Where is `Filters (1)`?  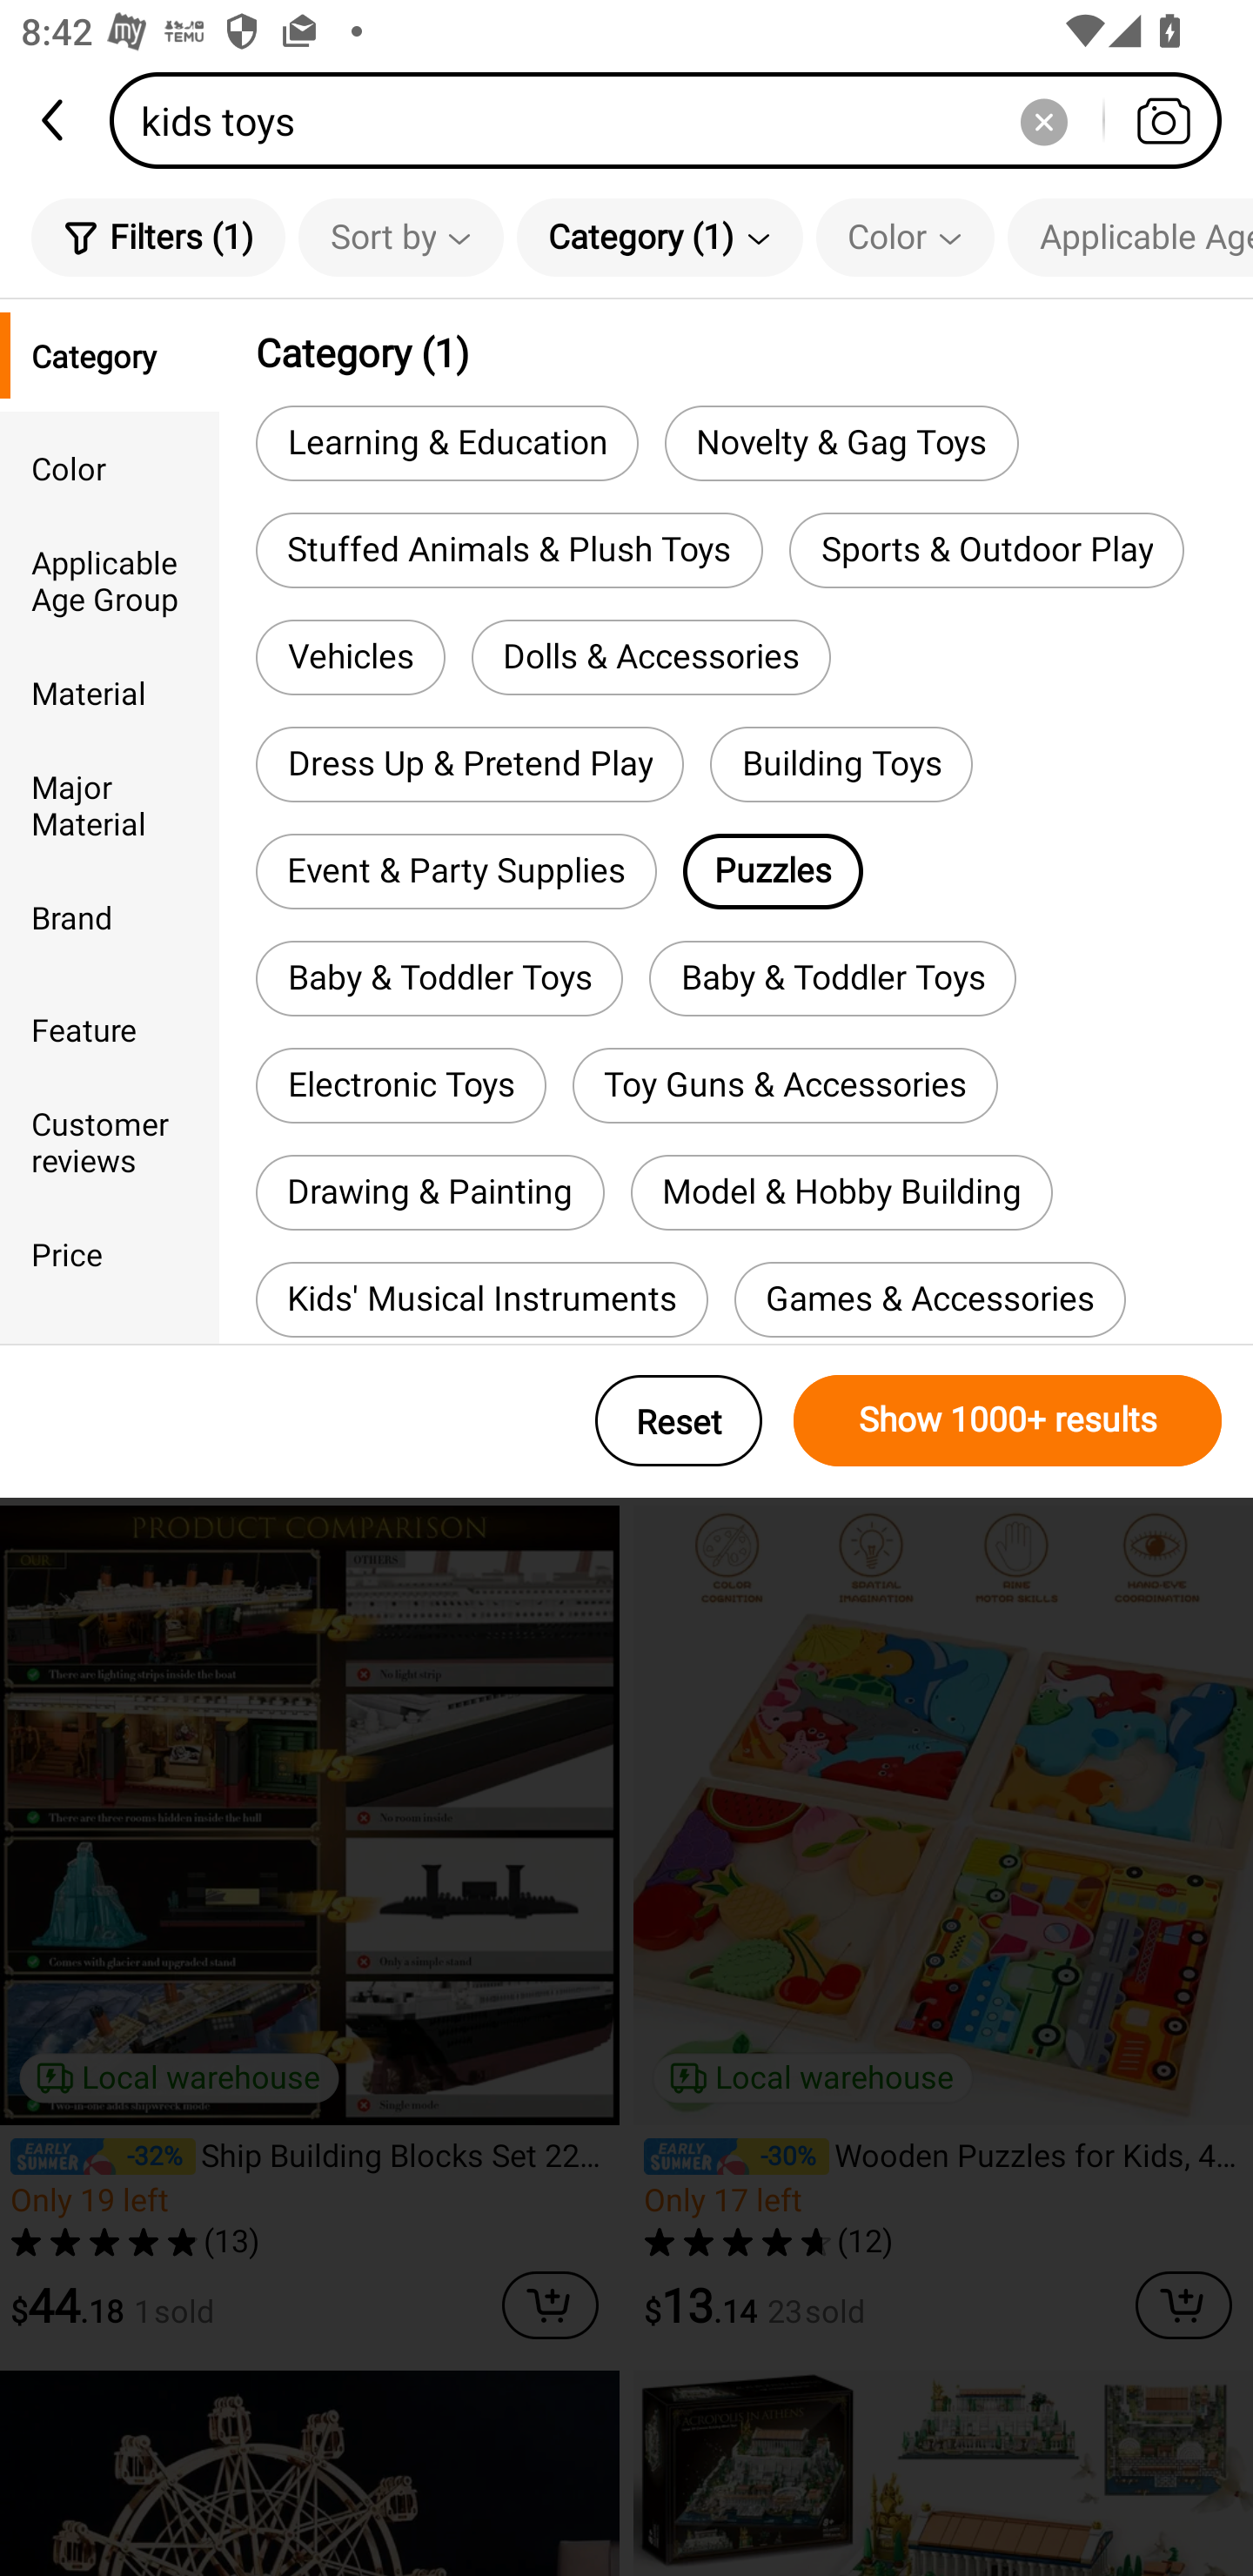
Filters (1) is located at coordinates (158, 237).